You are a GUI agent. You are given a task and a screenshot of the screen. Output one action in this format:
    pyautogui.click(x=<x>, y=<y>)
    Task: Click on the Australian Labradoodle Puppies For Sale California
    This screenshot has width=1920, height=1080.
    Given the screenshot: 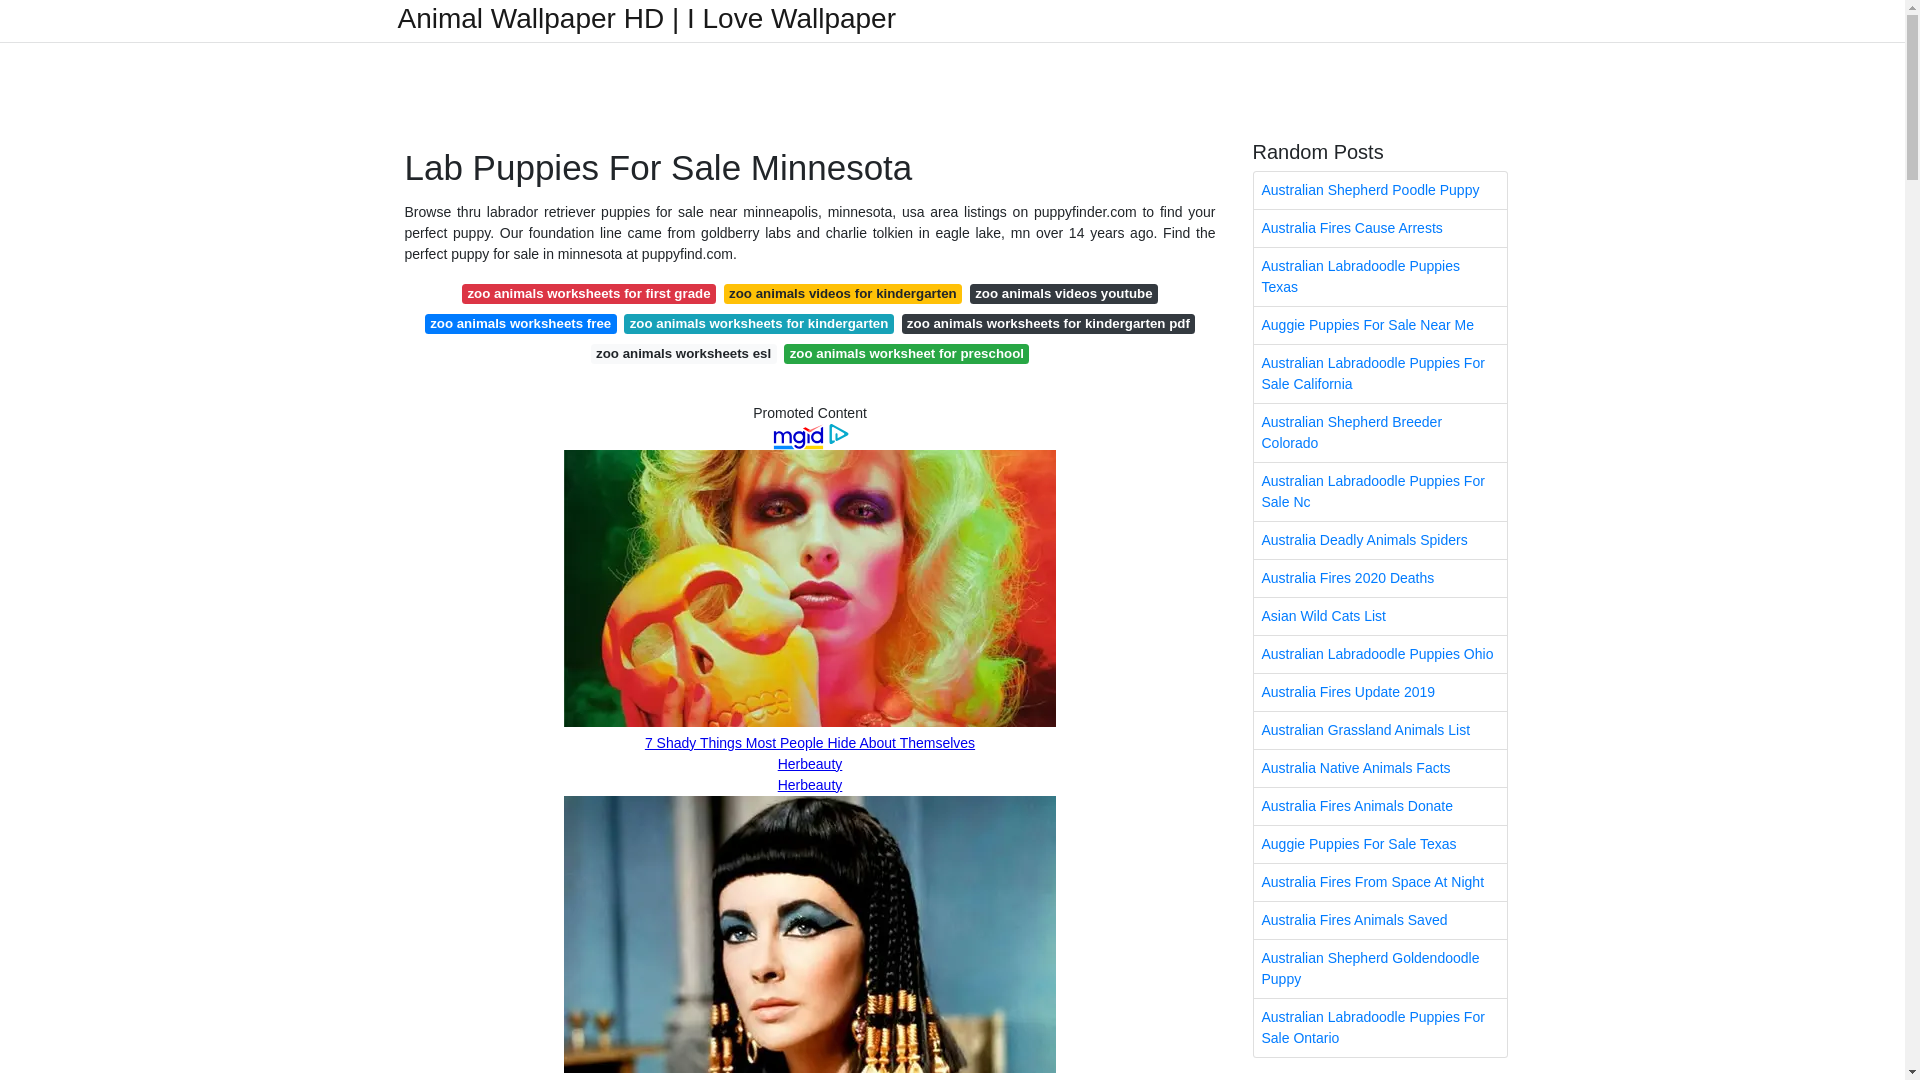 What is the action you would take?
    pyautogui.click(x=1380, y=373)
    